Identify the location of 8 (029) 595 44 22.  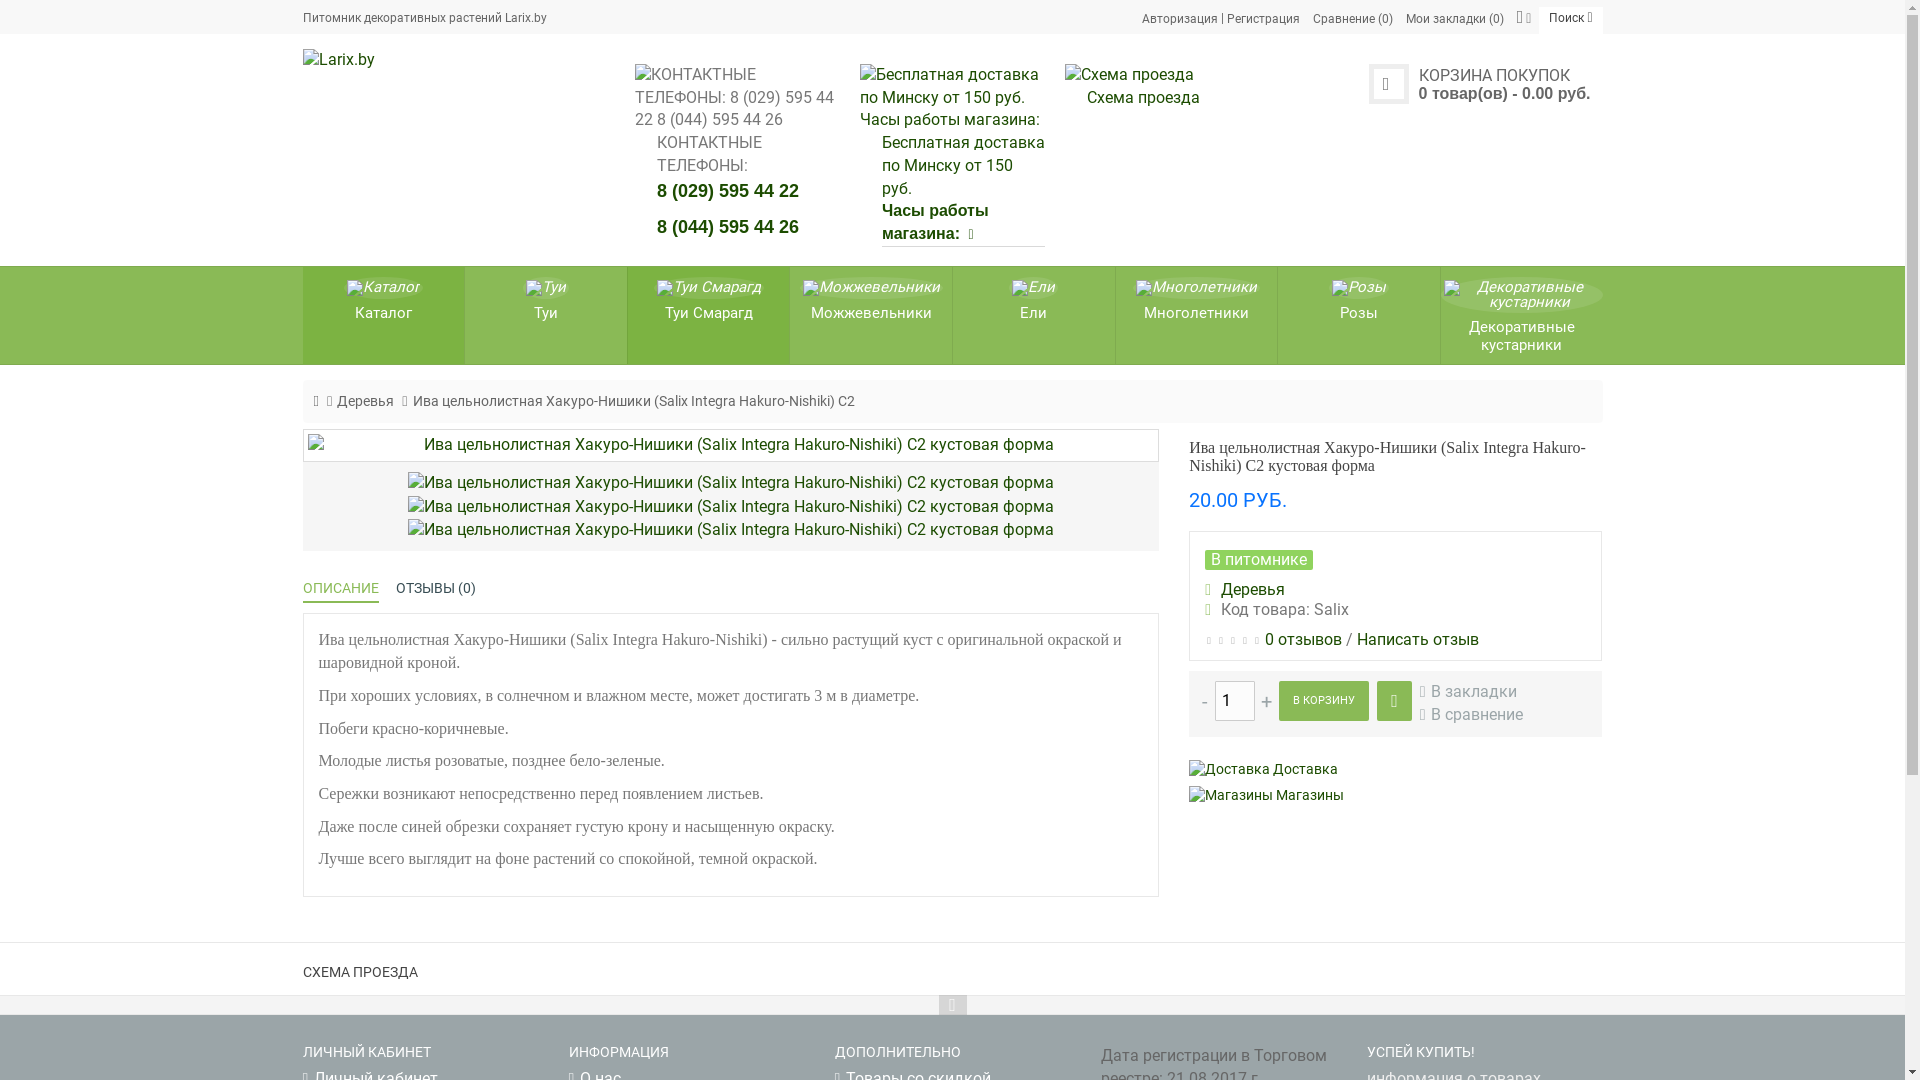
(728, 190).